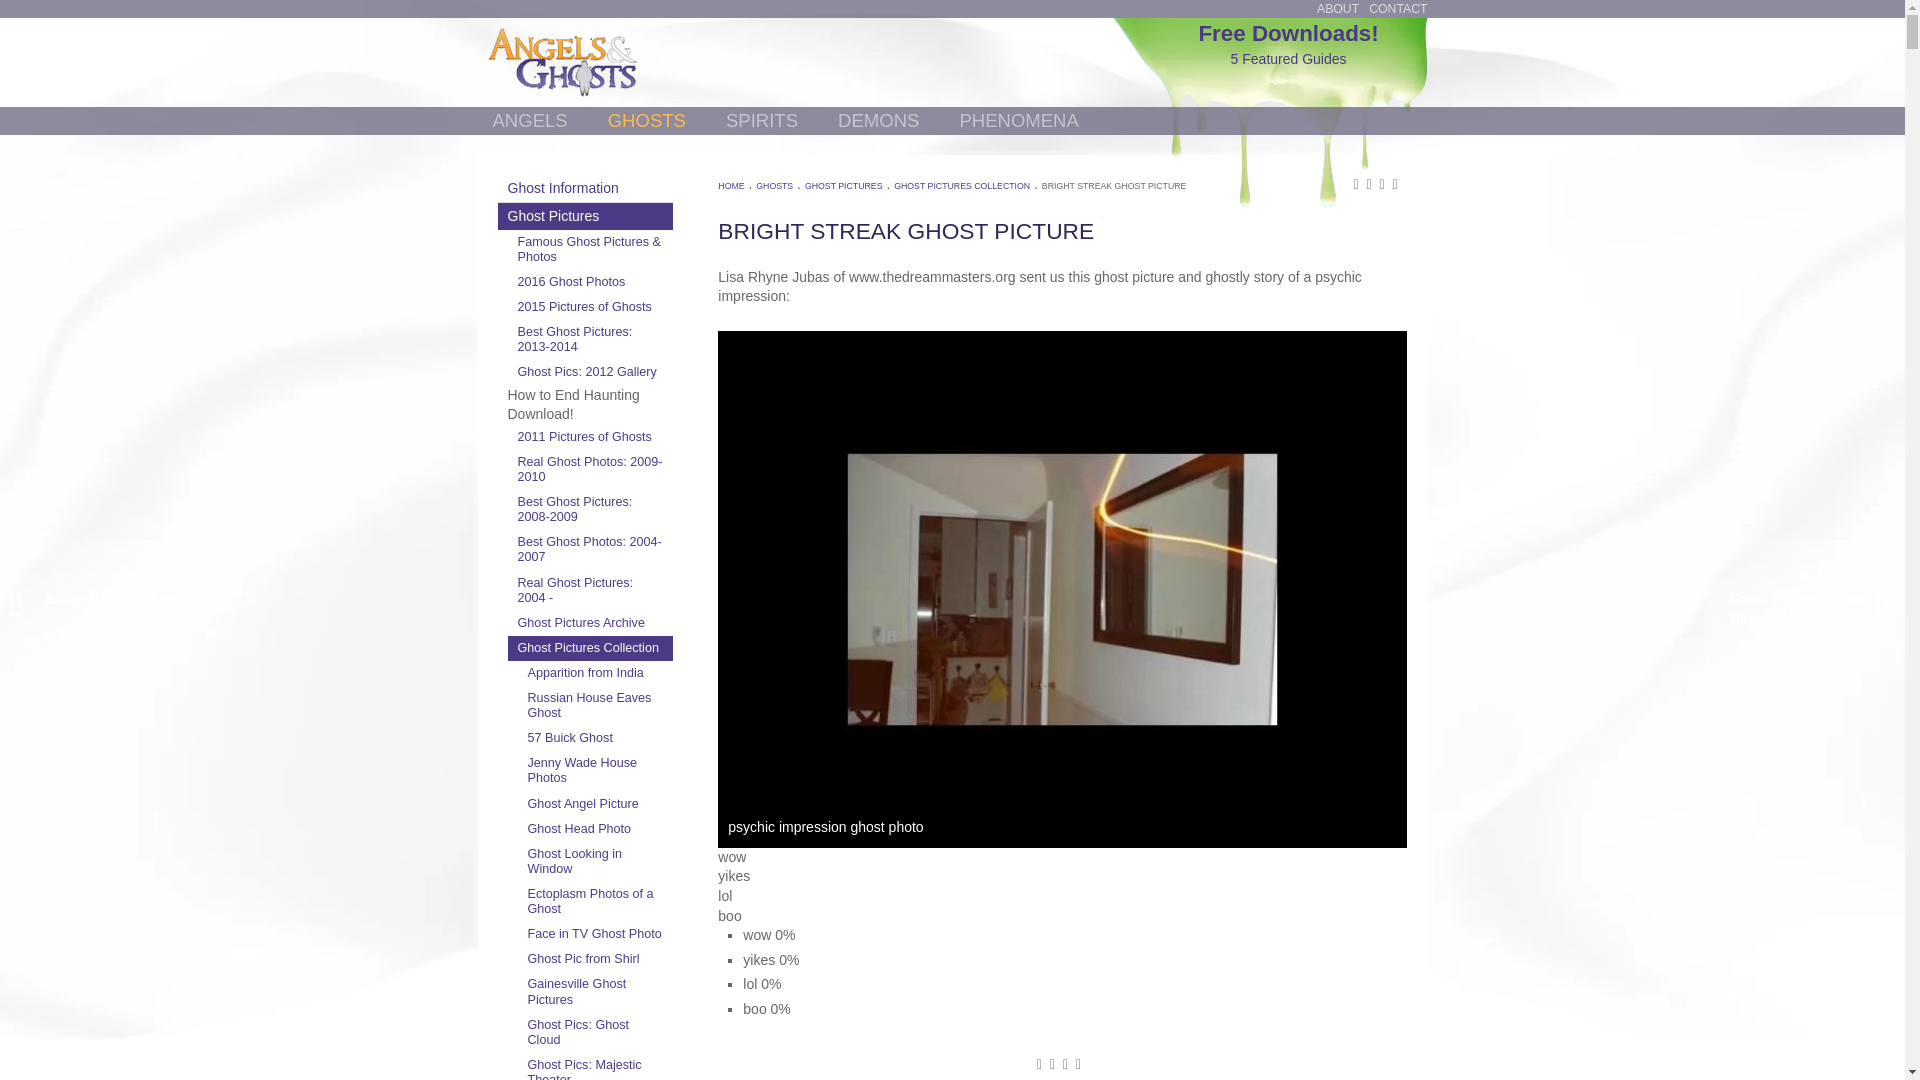 Image resolution: width=1920 pixels, height=1080 pixels. I want to click on 2016 Ghost Photos, so click(590, 282).